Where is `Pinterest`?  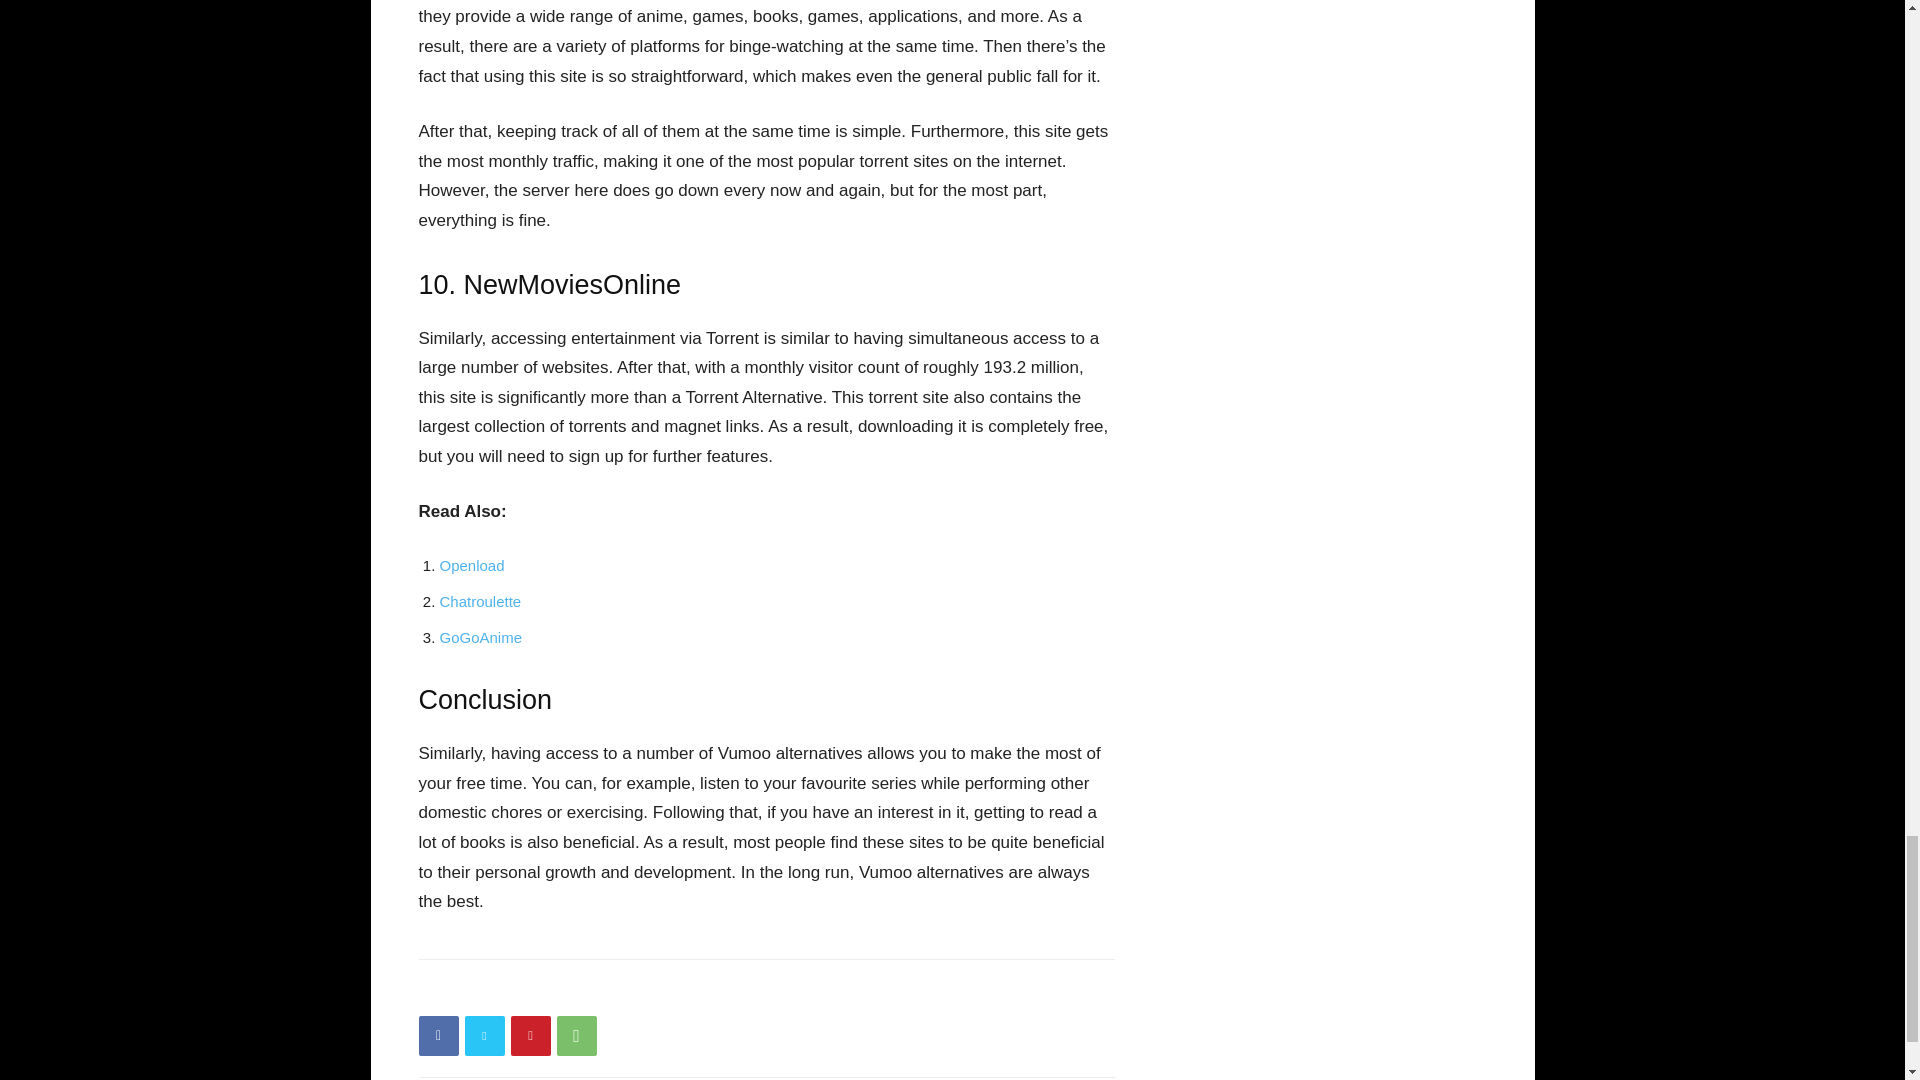
Pinterest is located at coordinates (530, 1036).